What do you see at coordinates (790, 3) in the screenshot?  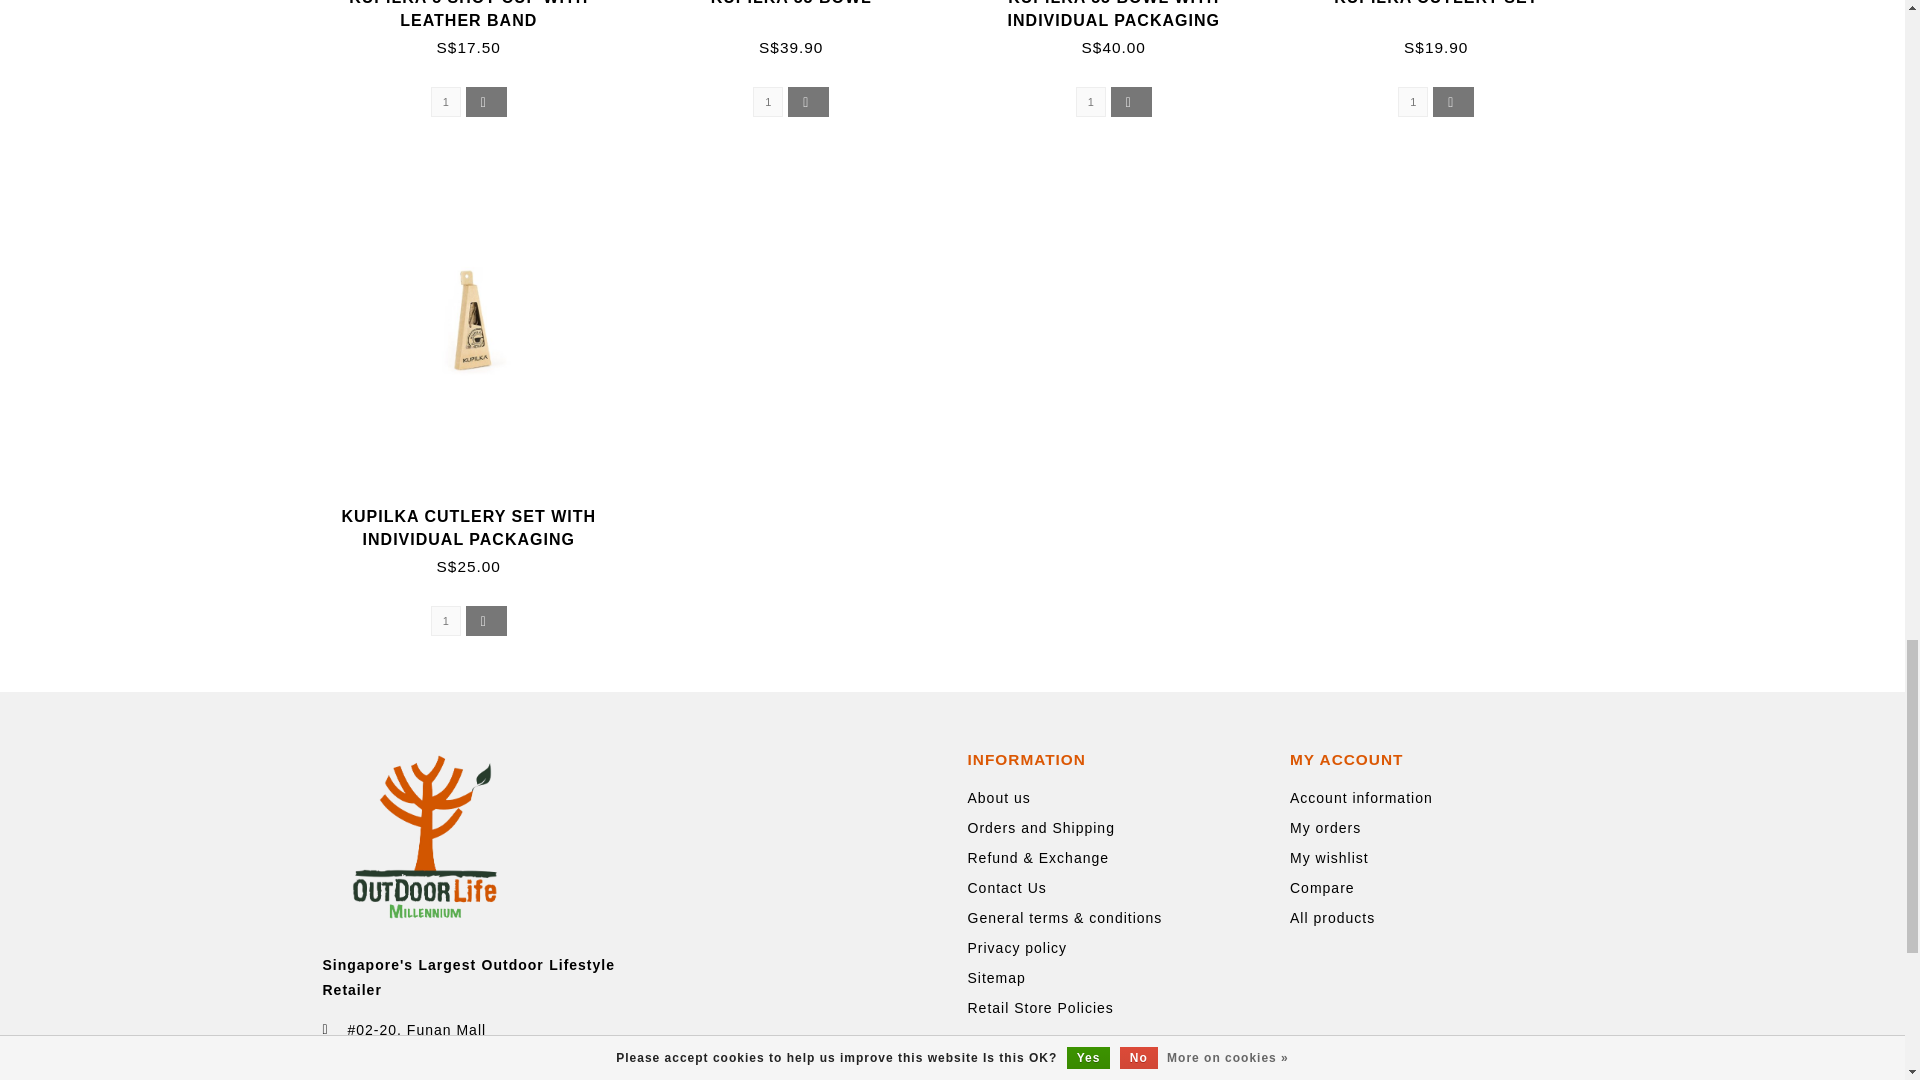 I see `Kupilka Kupilka 55 Bowl` at bounding box center [790, 3].